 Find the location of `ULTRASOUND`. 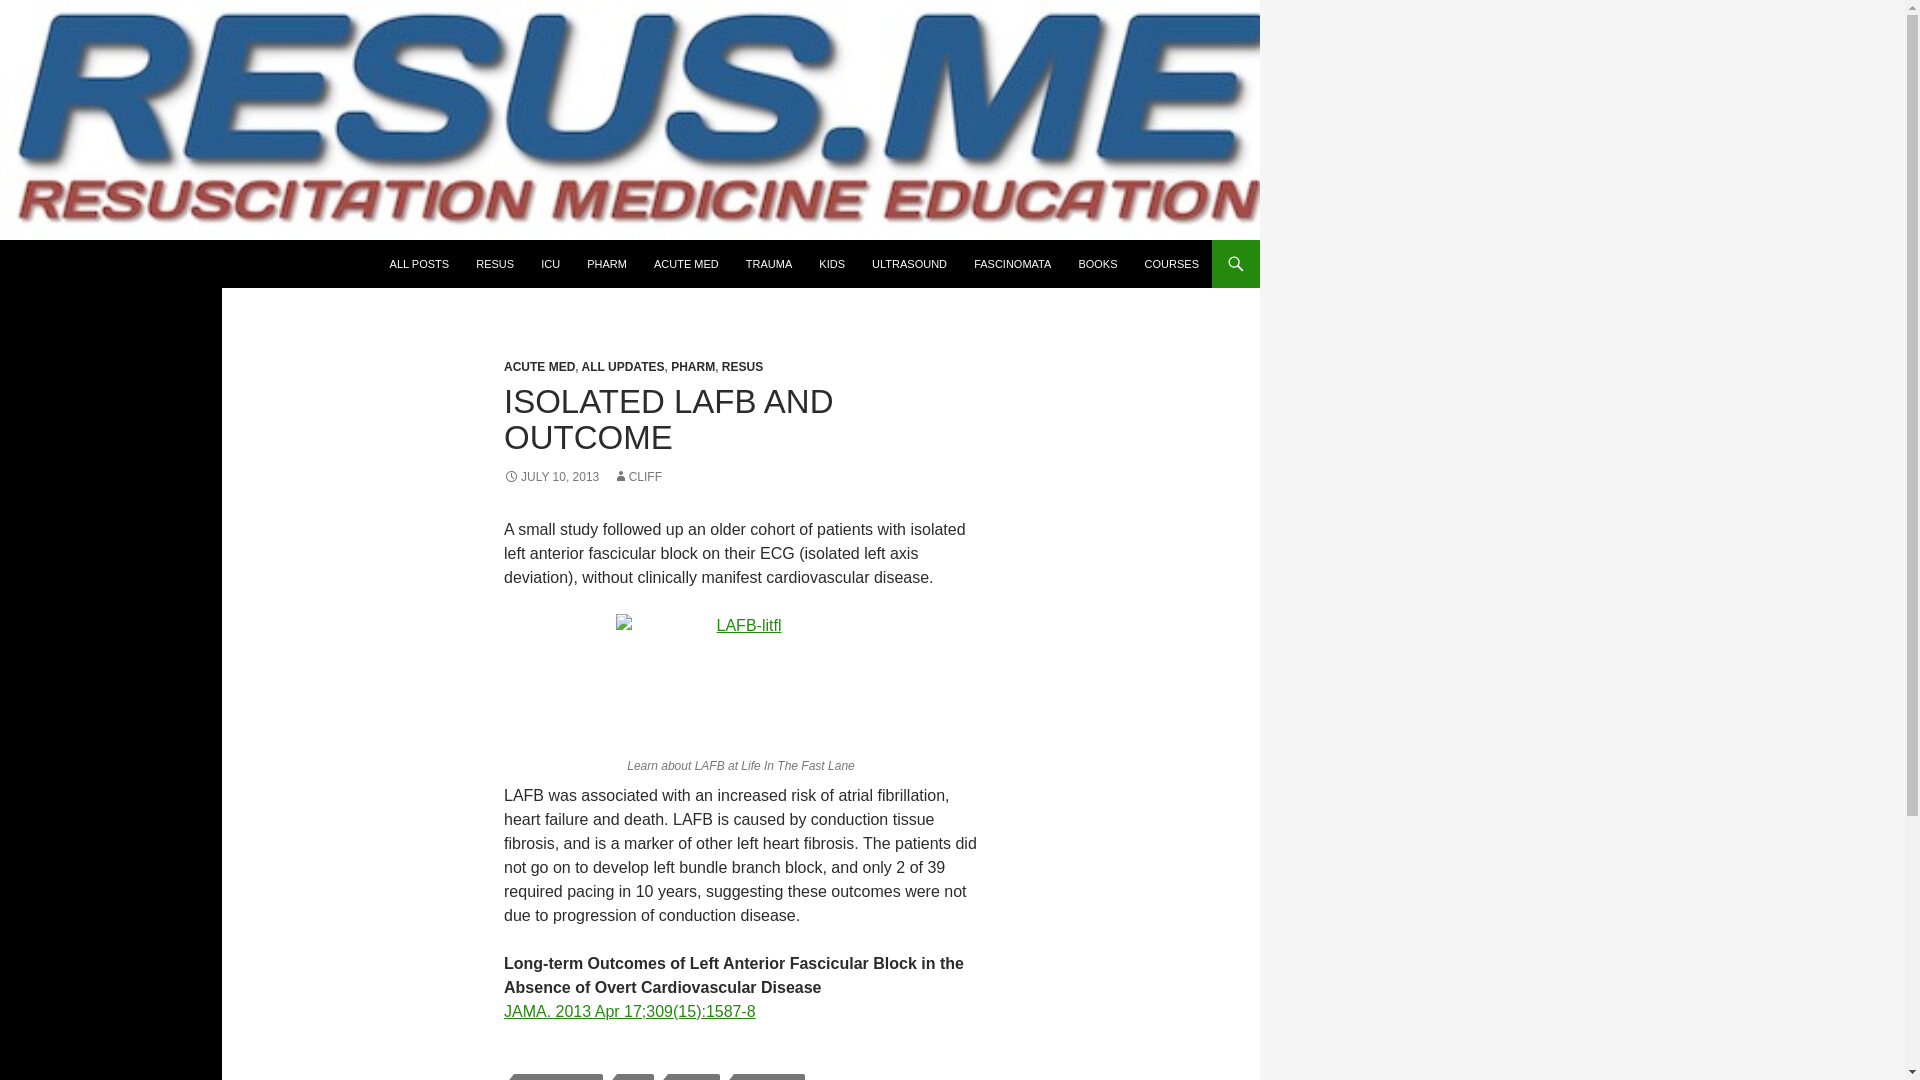

ULTRASOUND is located at coordinates (909, 264).